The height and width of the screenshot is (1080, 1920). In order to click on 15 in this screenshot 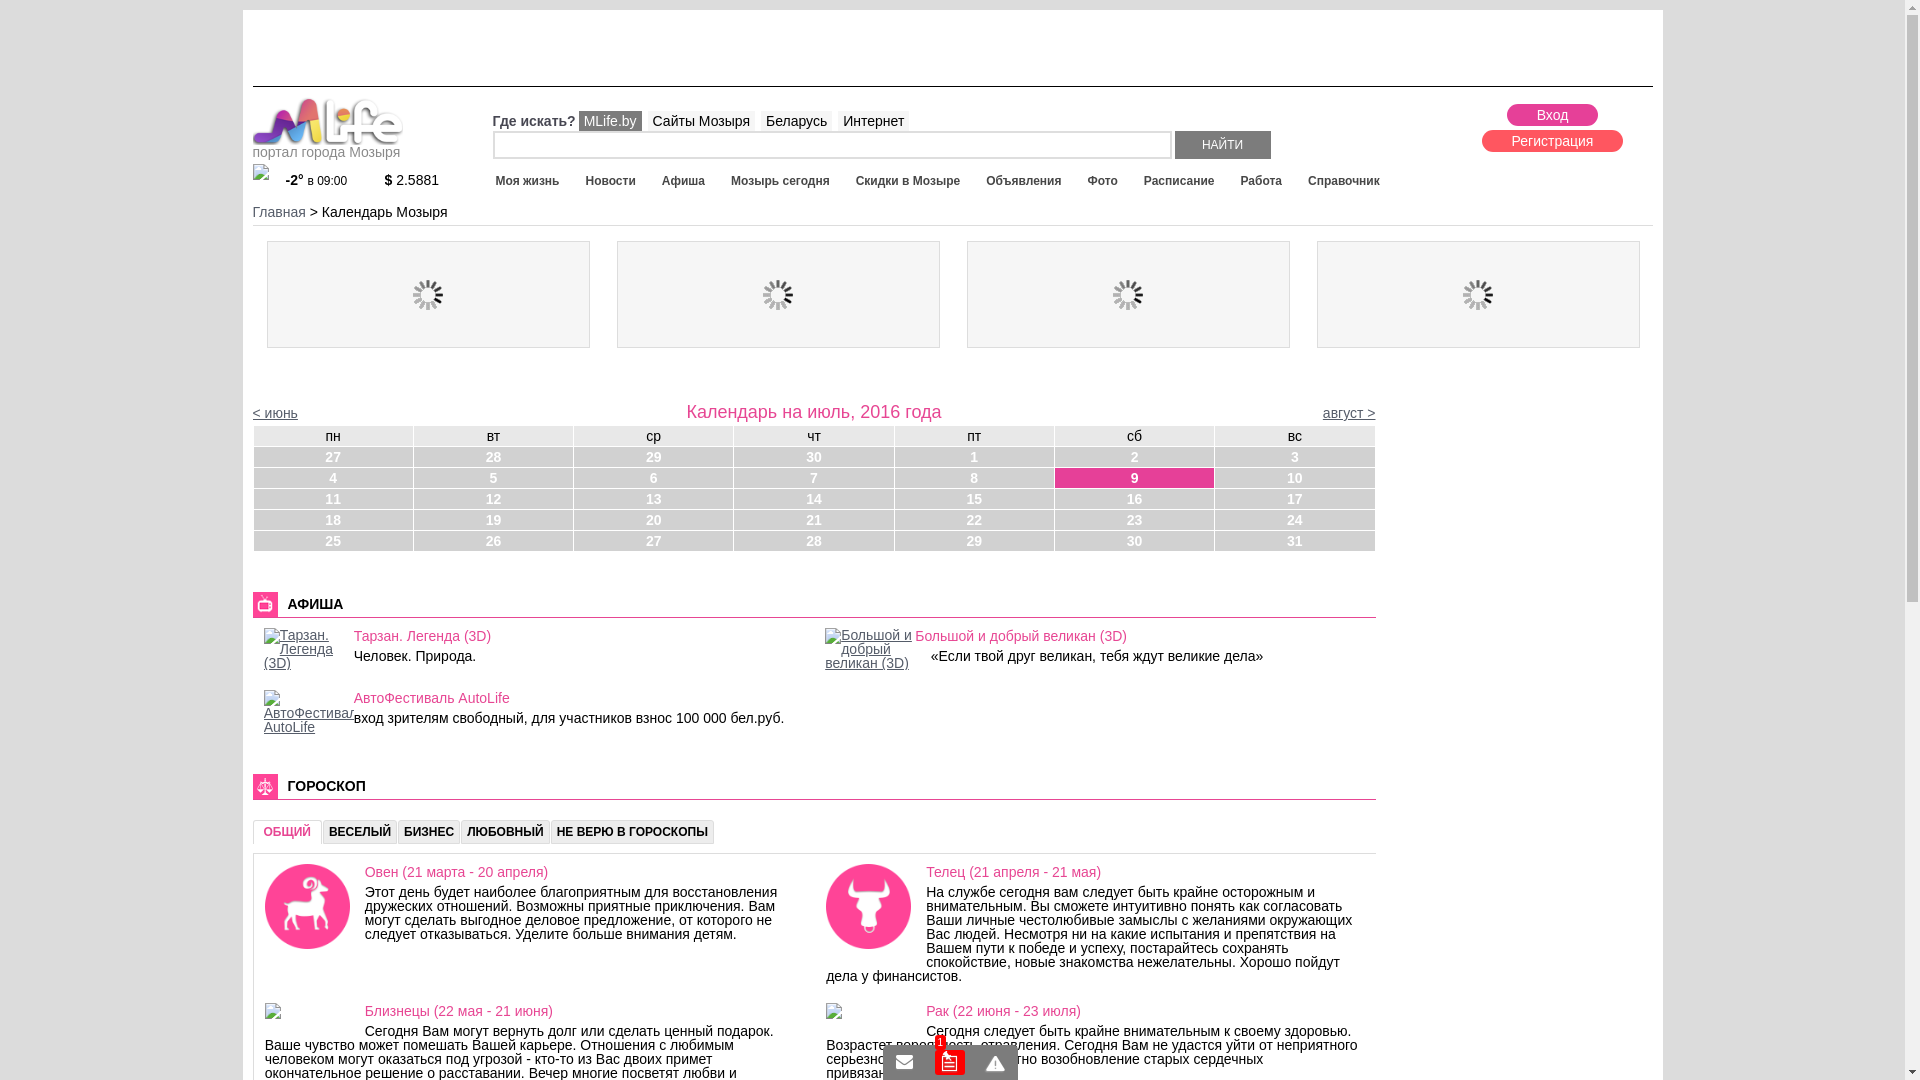, I will do `click(974, 498)`.